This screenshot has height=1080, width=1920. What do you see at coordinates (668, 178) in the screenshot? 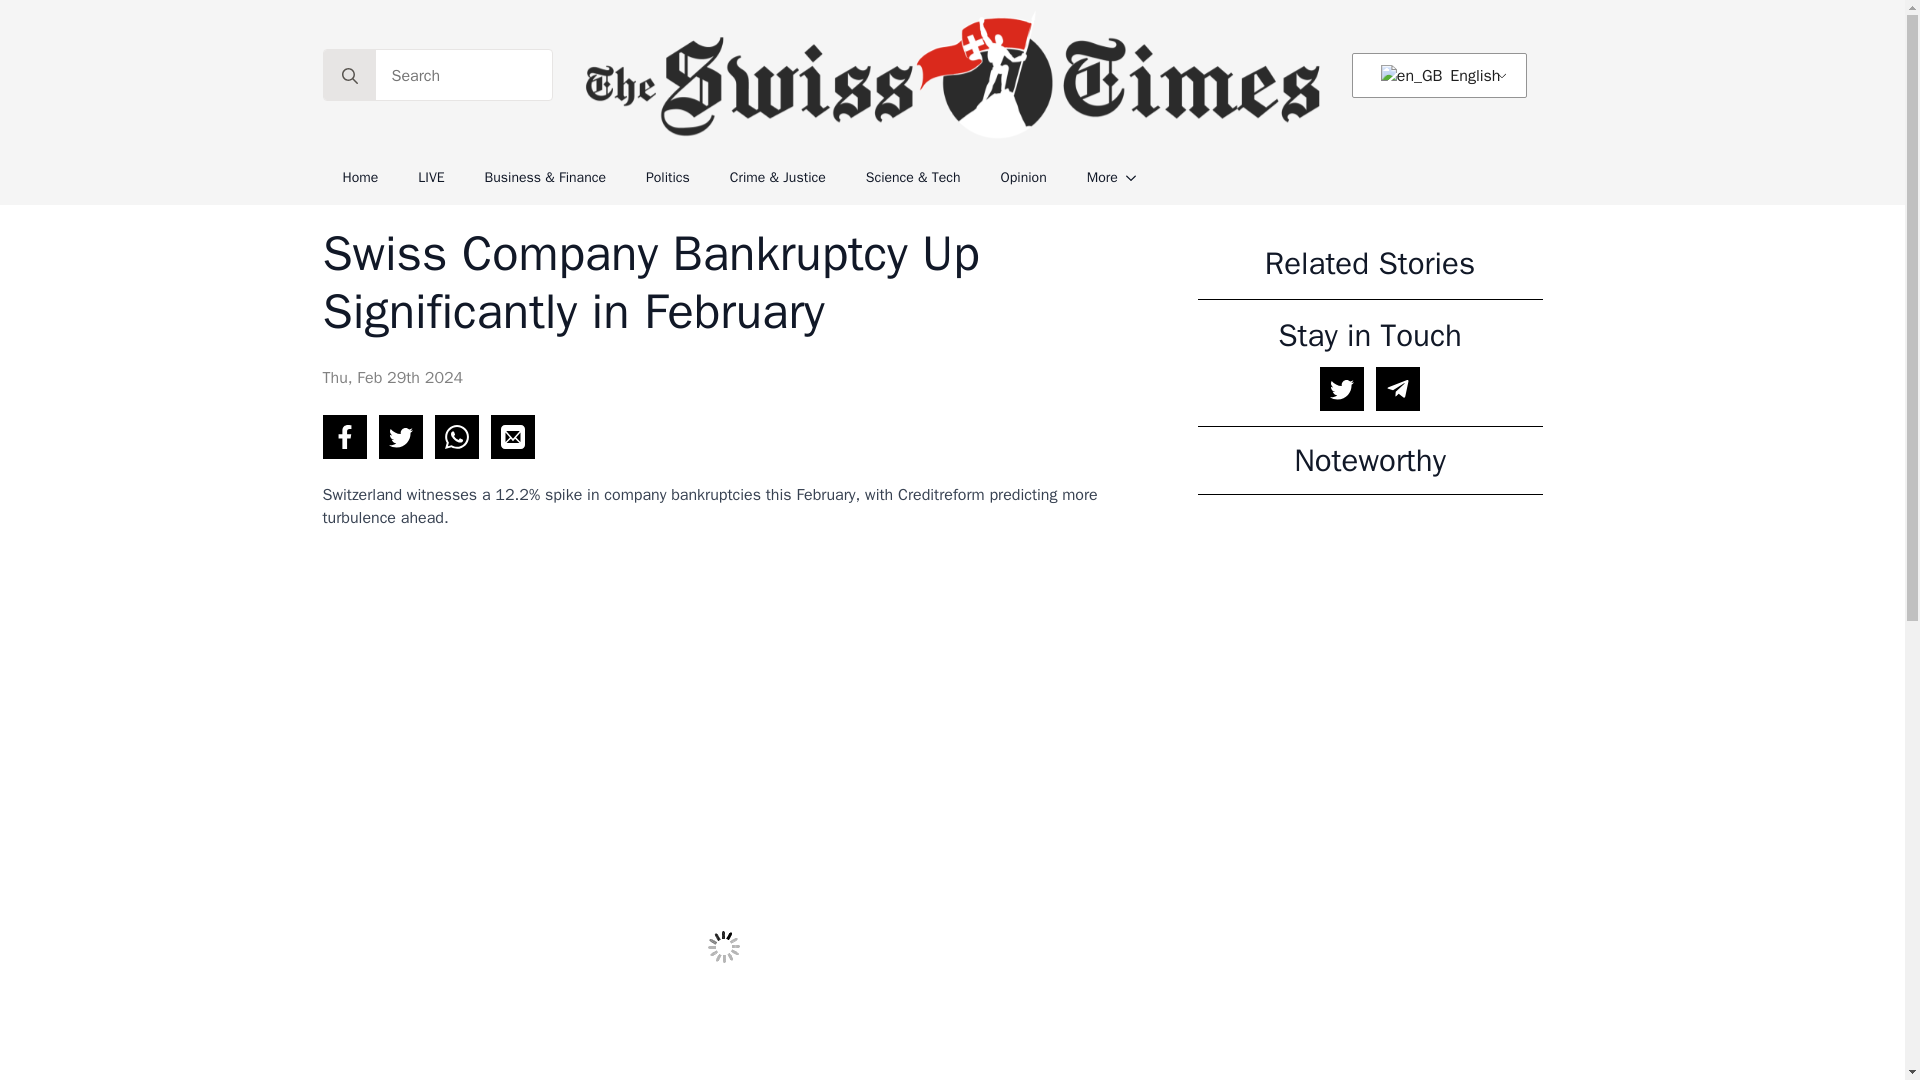
I see `Politics` at bounding box center [668, 178].